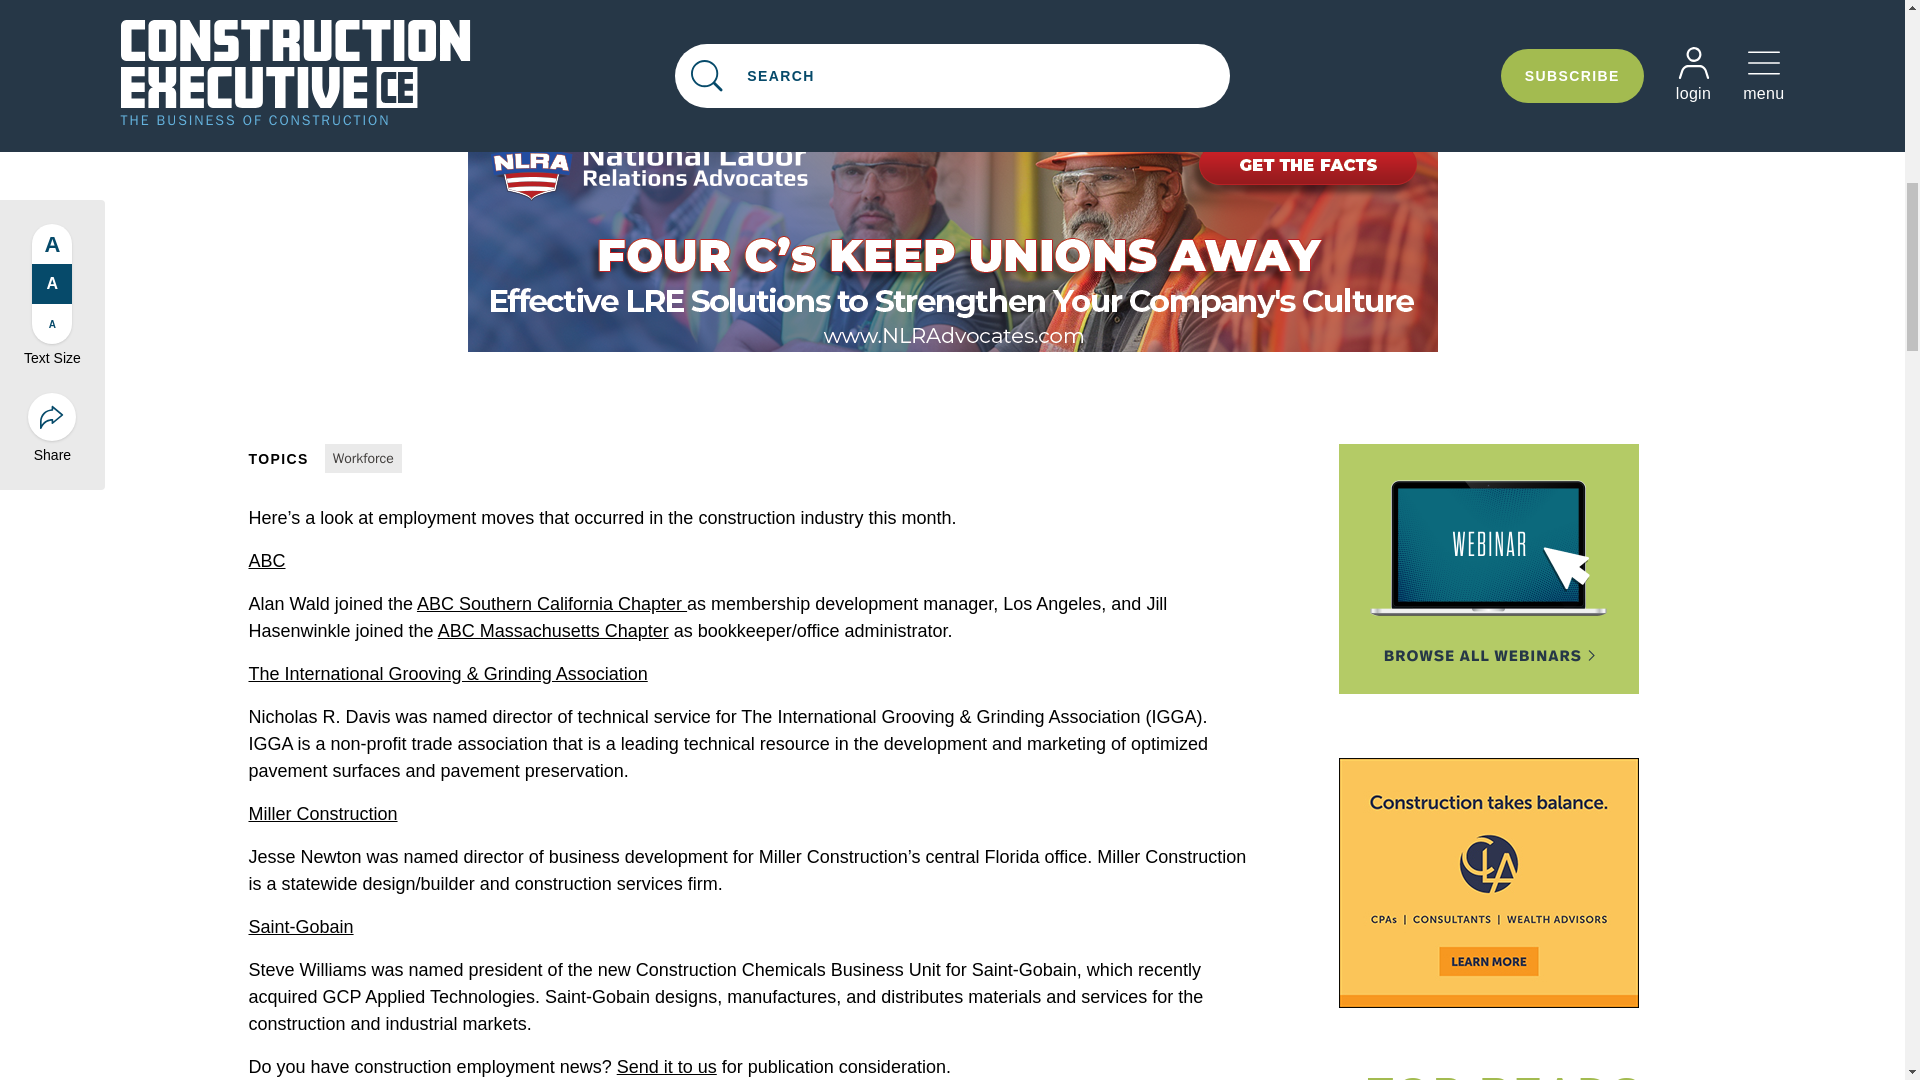  Describe the element at coordinates (322, 814) in the screenshot. I see `Miller Construction` at that location.